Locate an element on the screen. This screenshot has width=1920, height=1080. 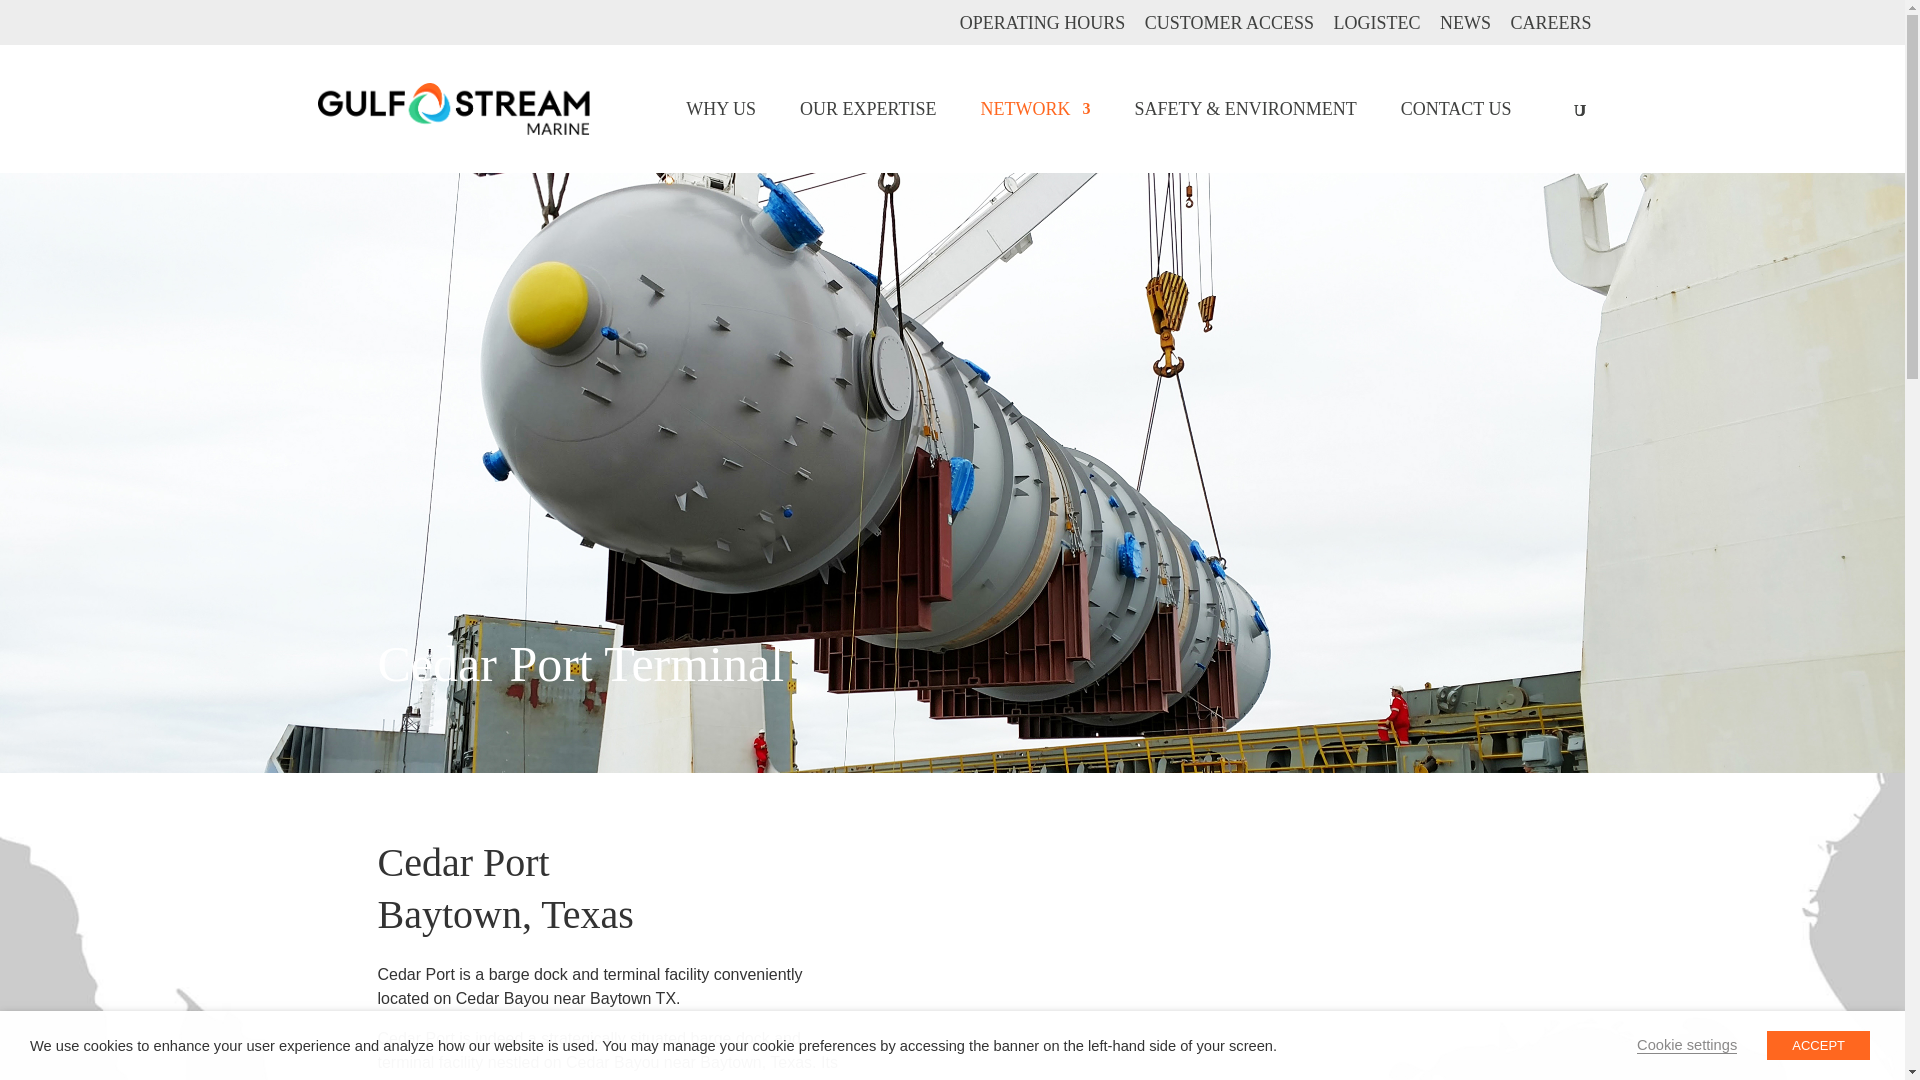
WHY US is located at coordinates (720, 136).